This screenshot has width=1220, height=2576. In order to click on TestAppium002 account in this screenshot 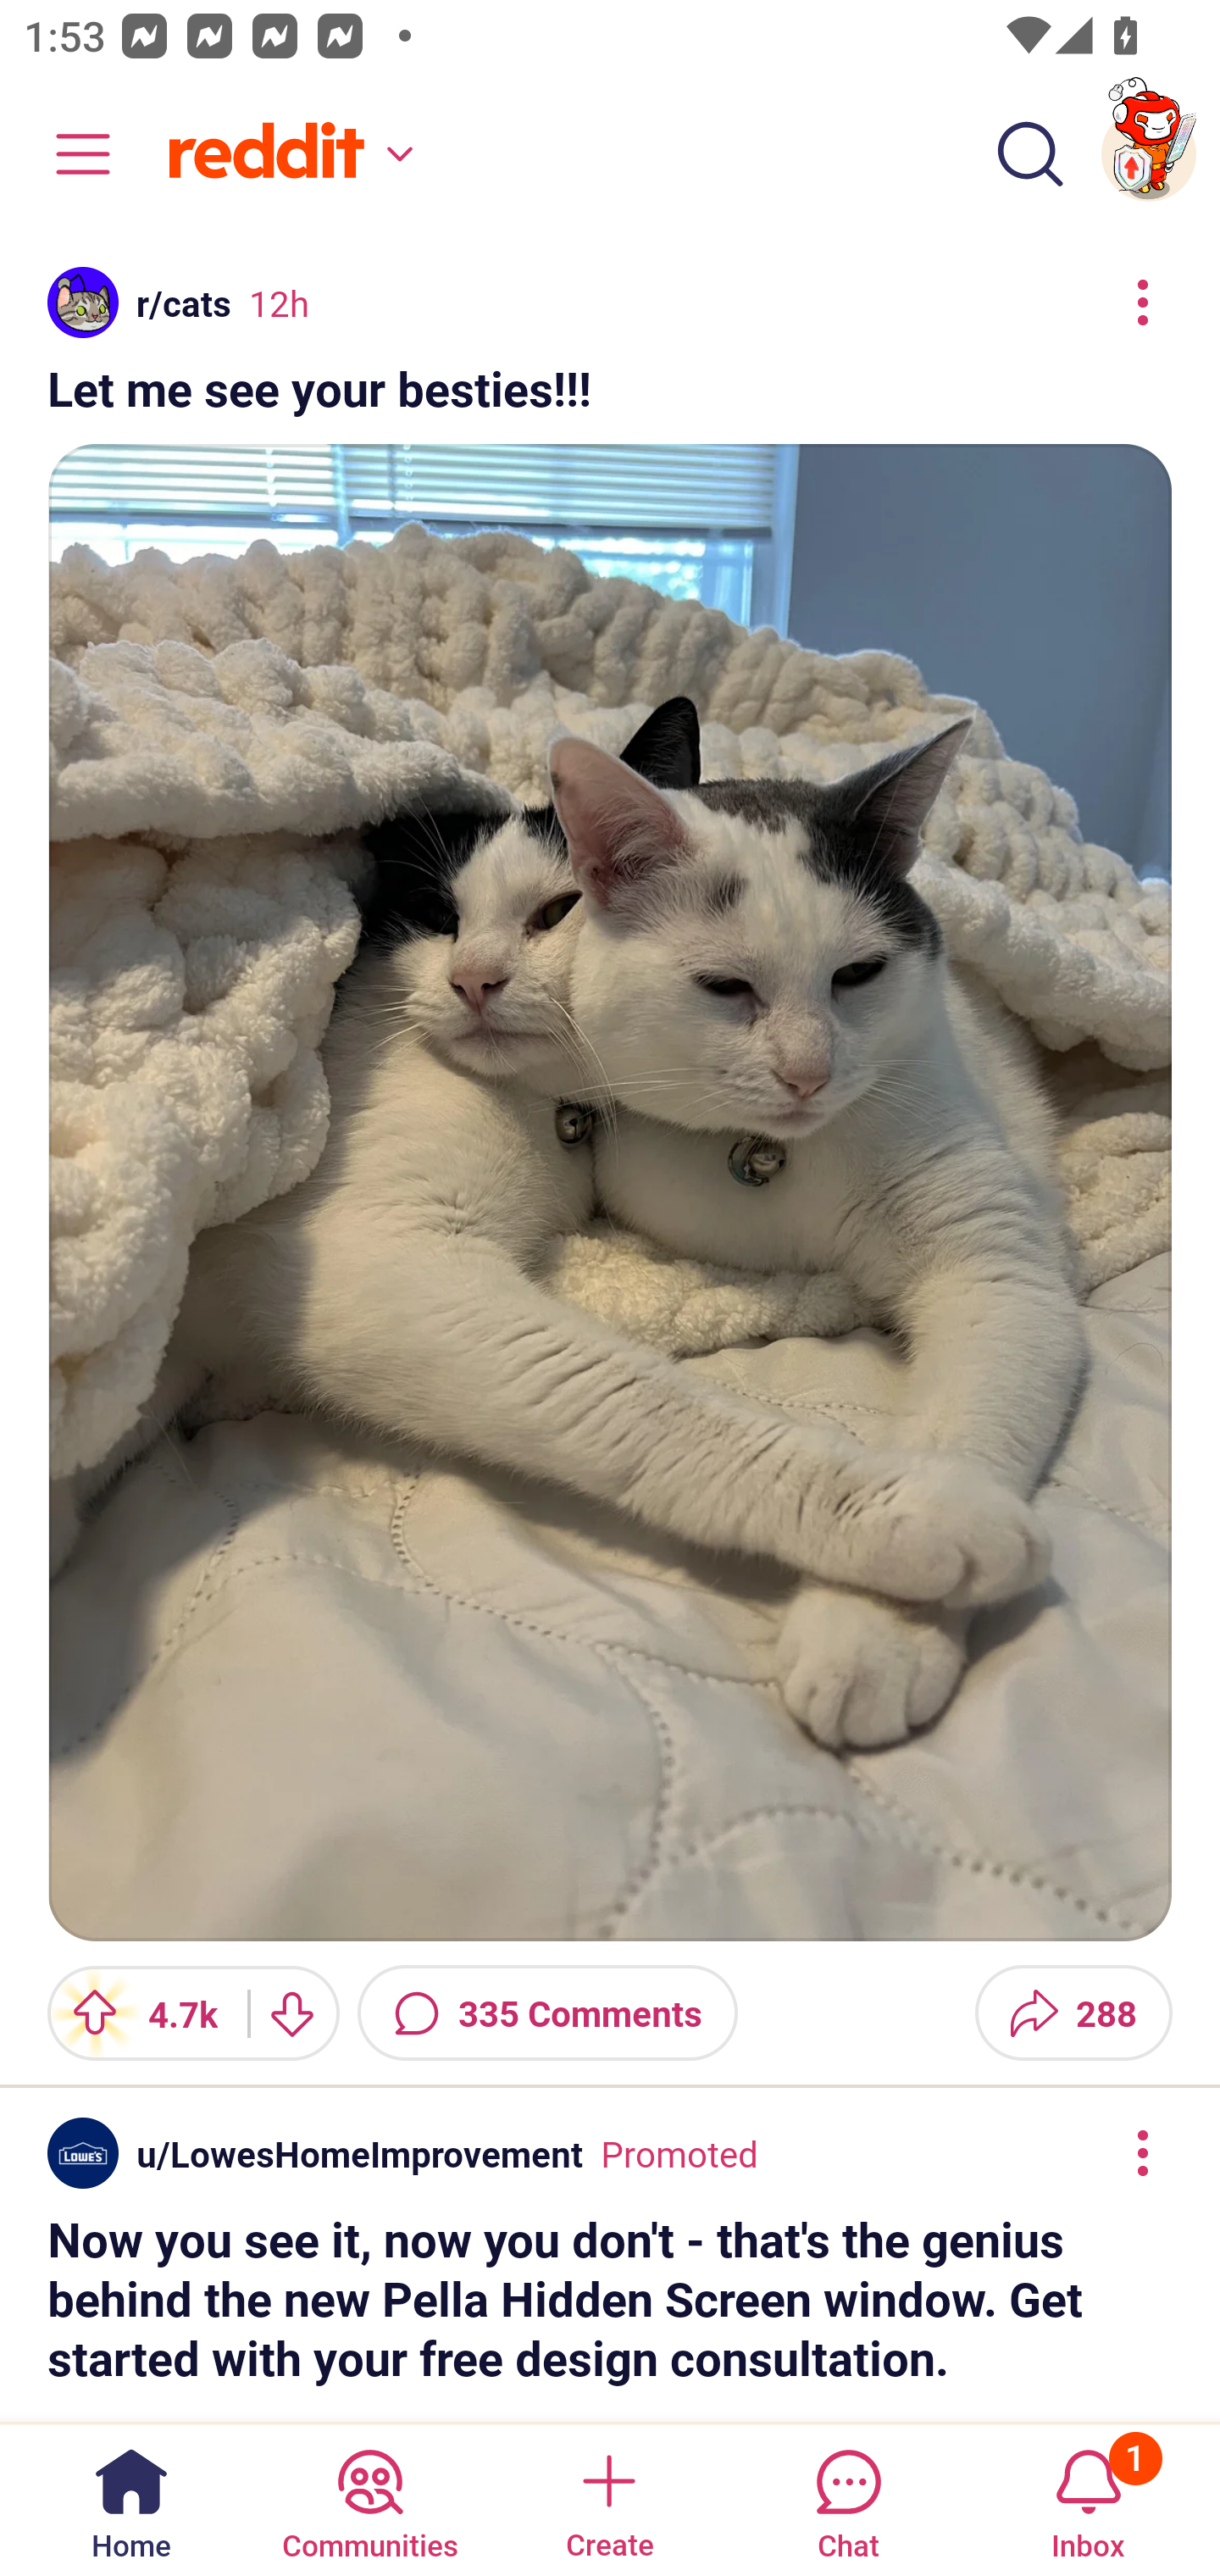, I will do `click(1149, 154)`.